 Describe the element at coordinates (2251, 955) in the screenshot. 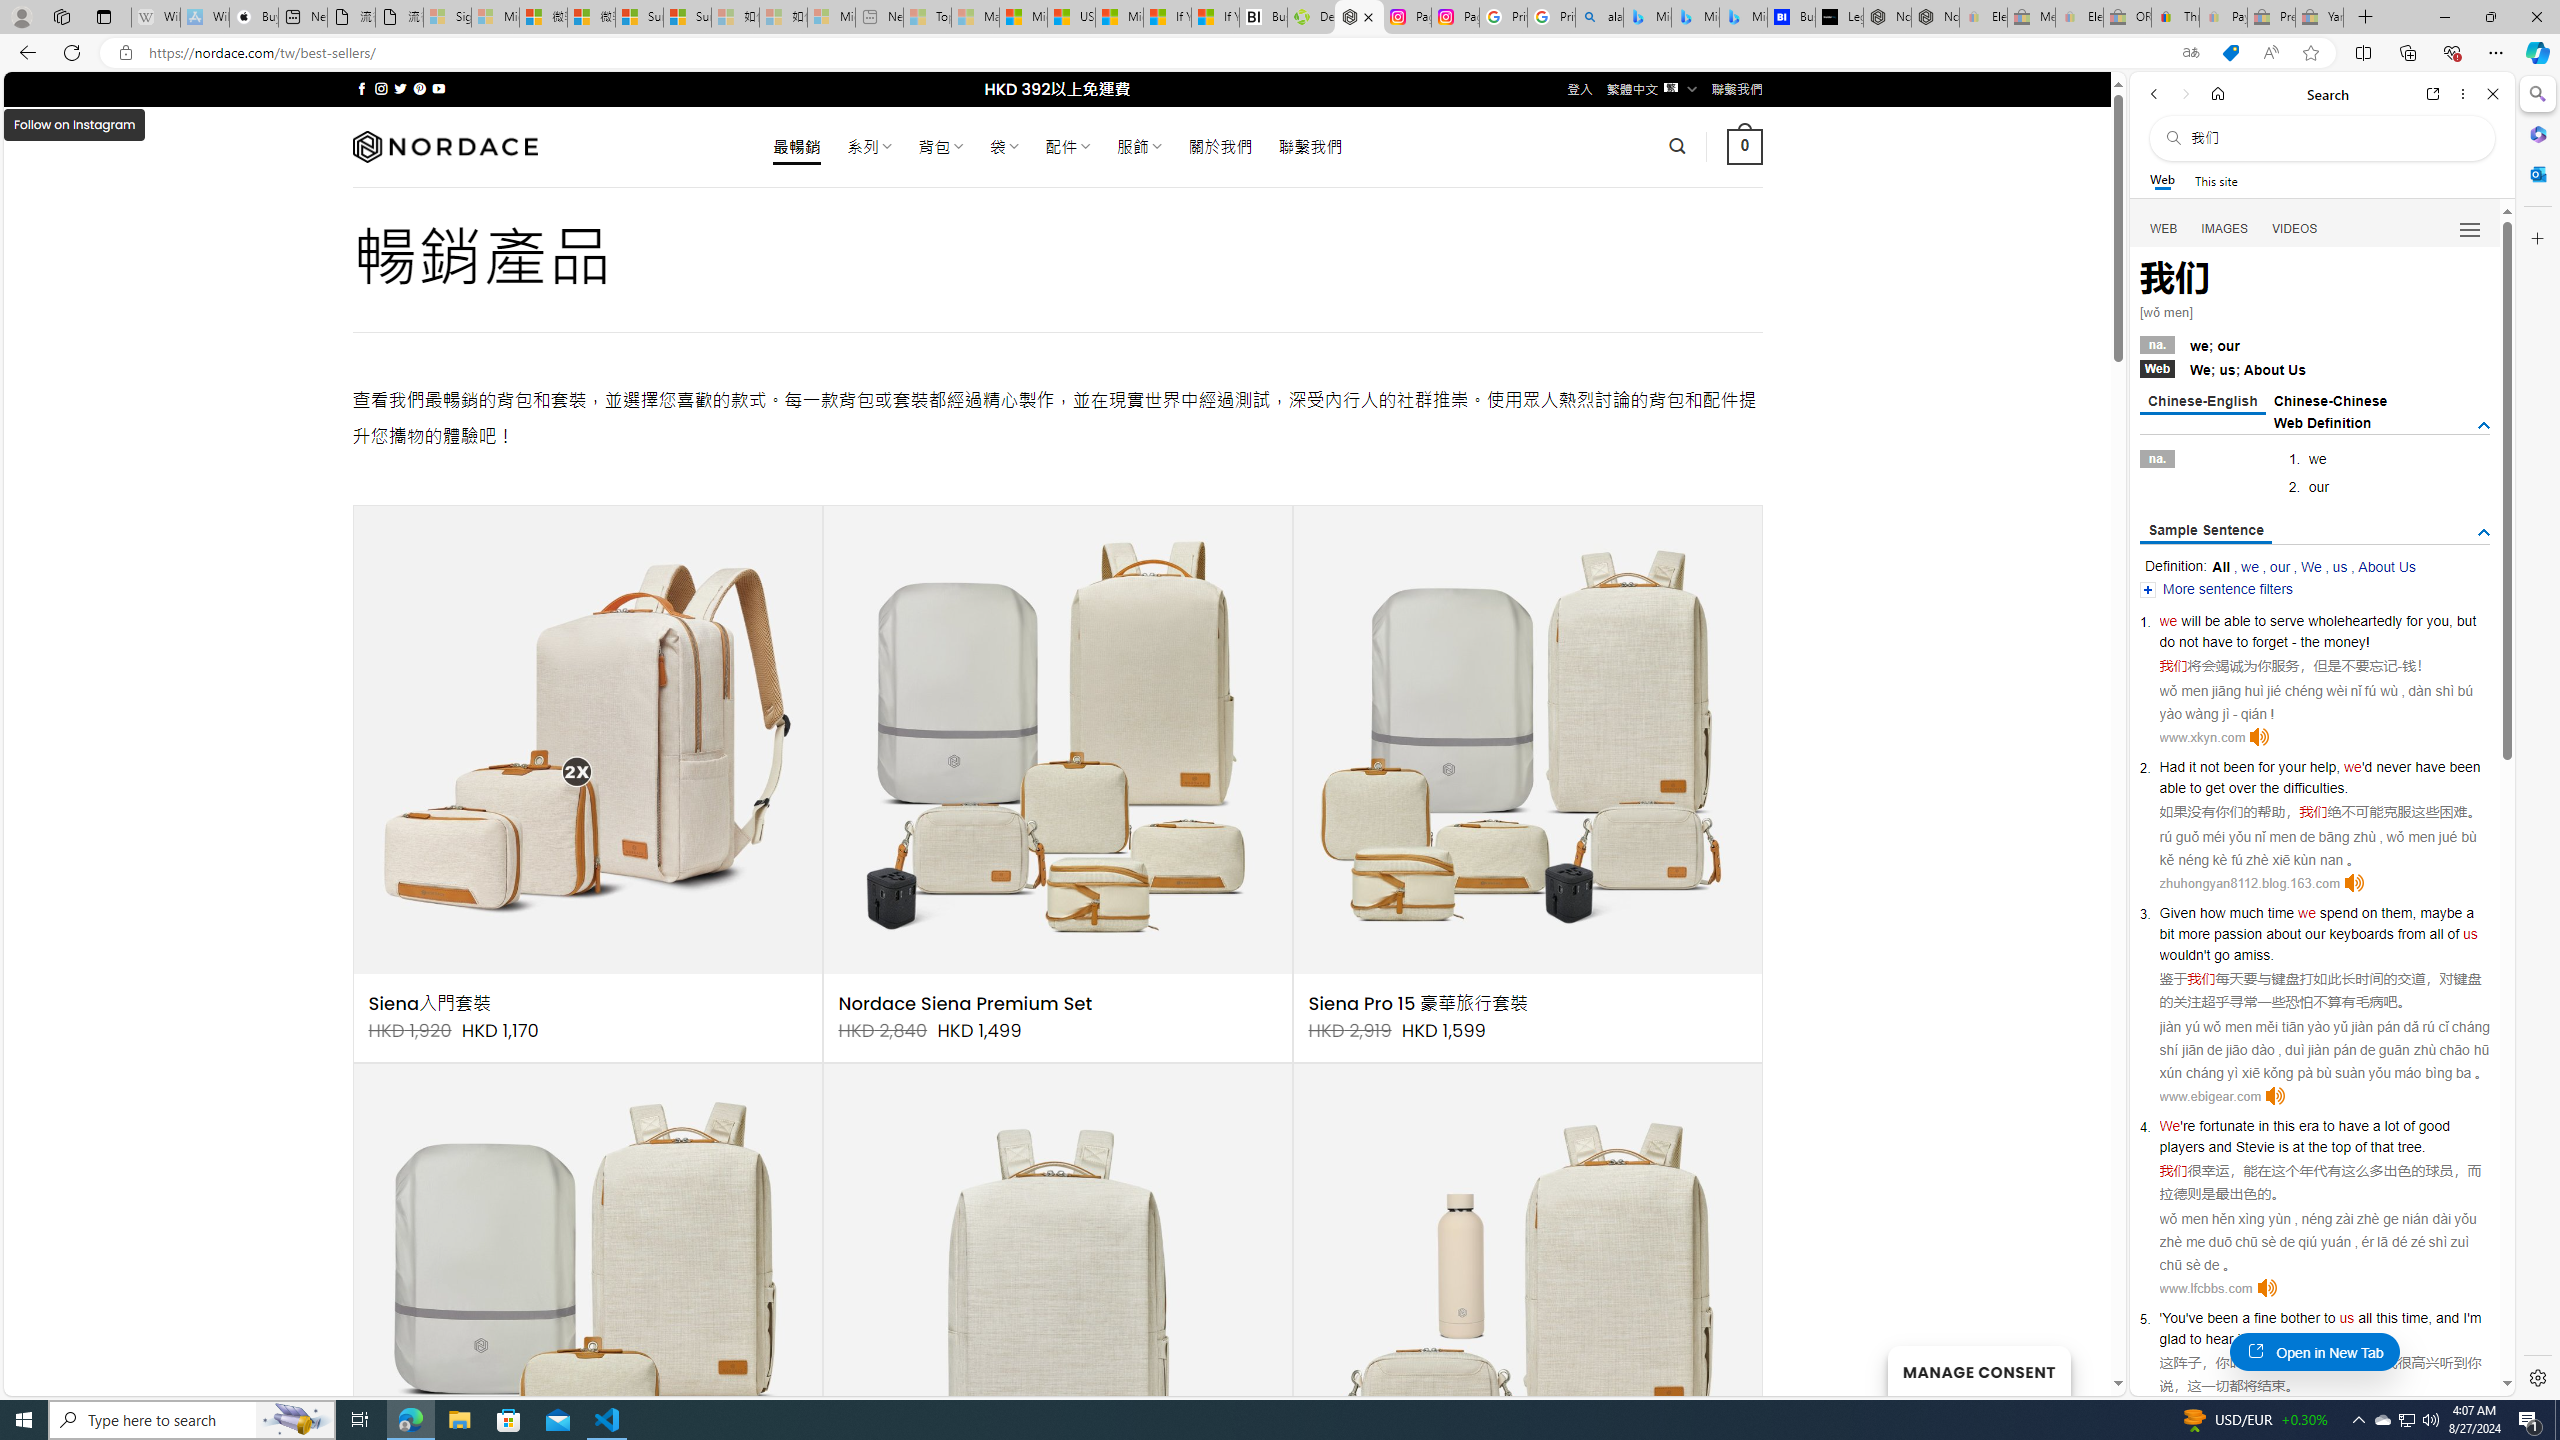

I see `amiss` at that location.